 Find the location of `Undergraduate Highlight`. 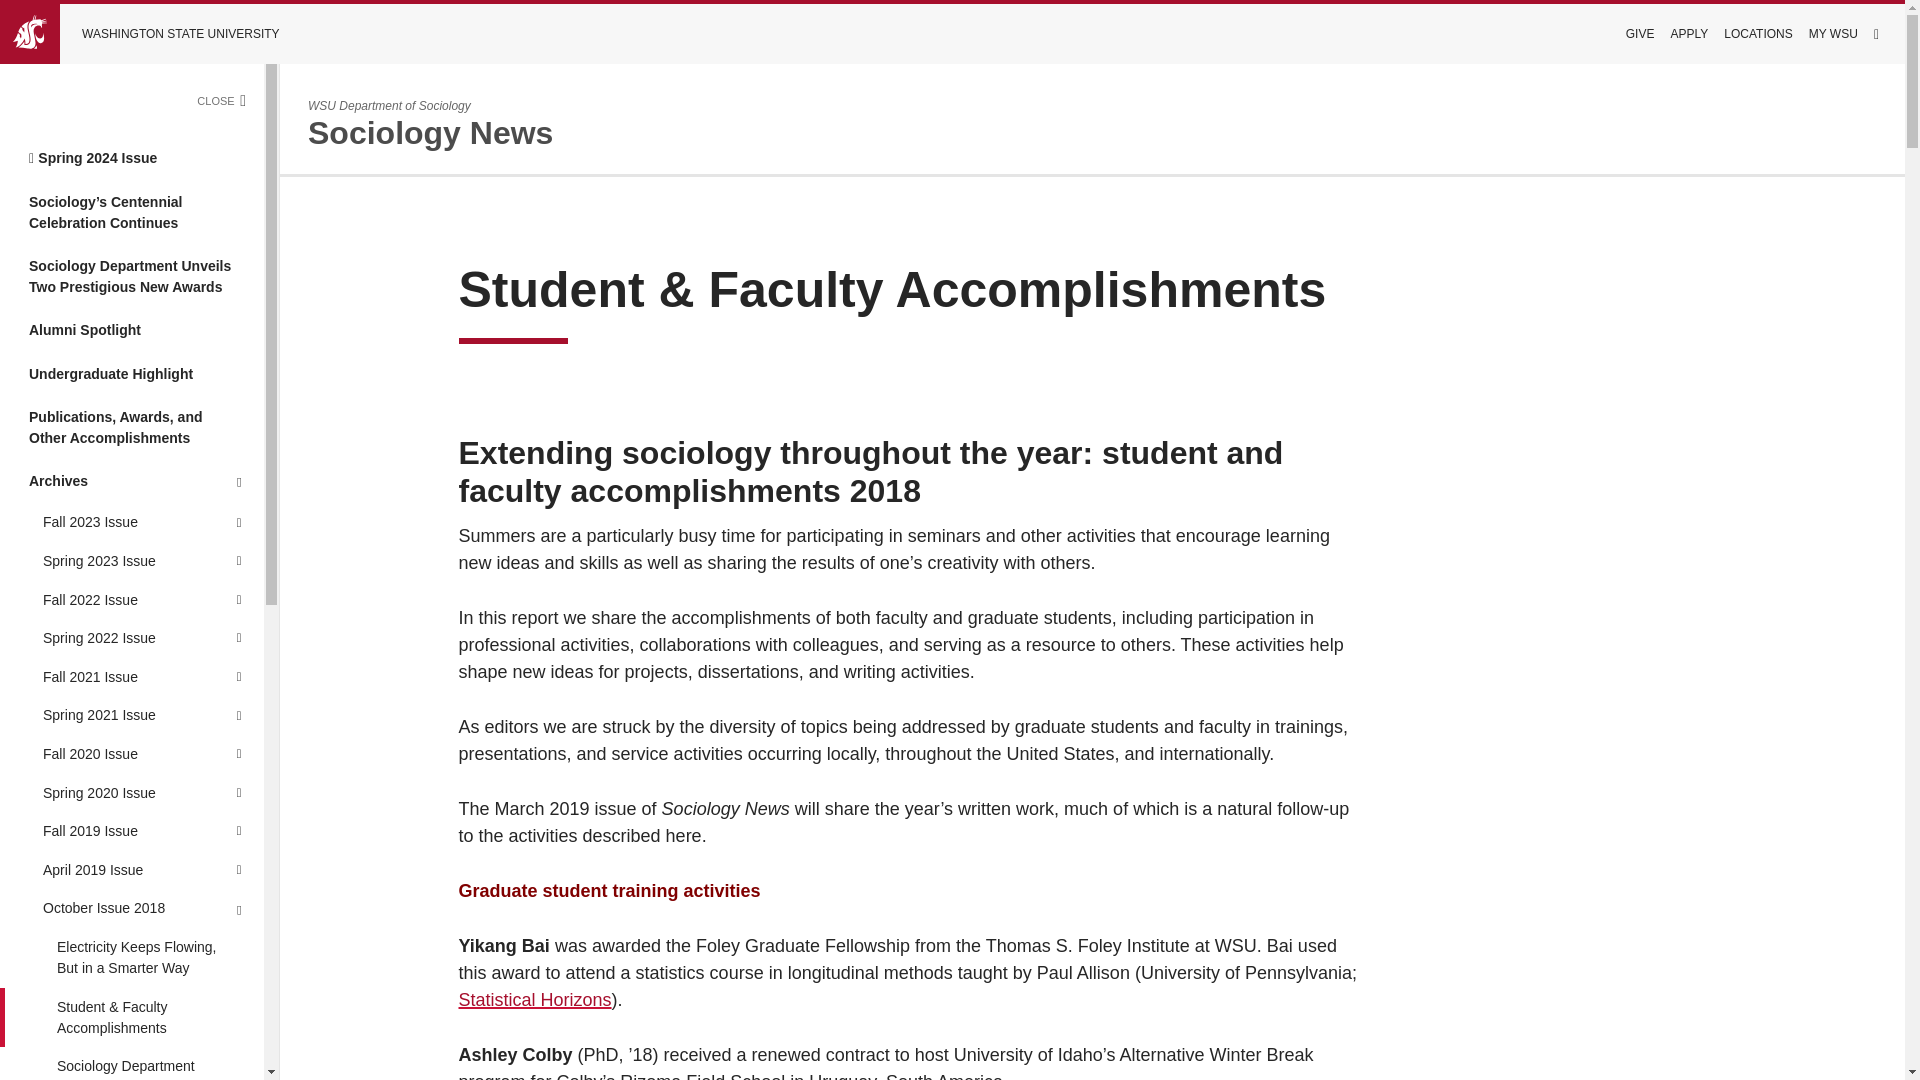

Undergraduate Highlight is located at coordinates (132, 374).